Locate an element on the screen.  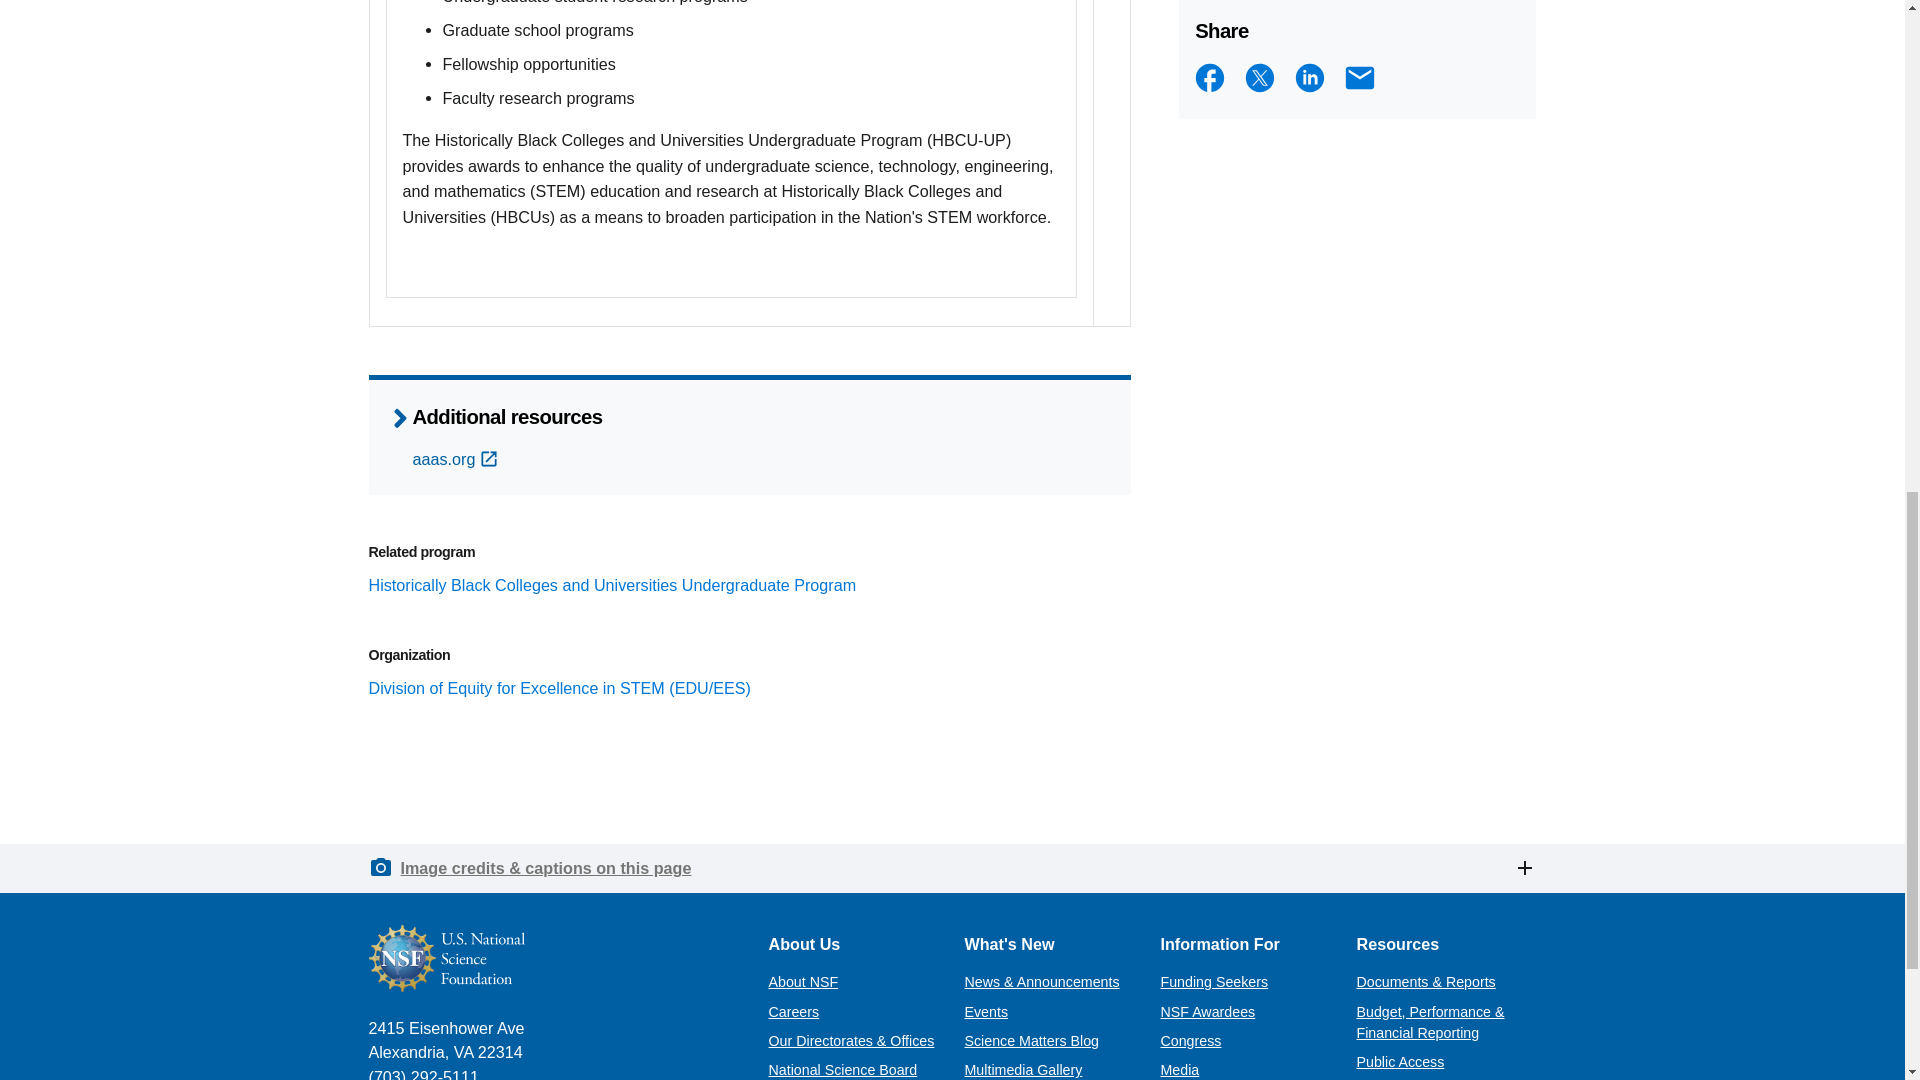
Email is located at coordinates (1359, 78).